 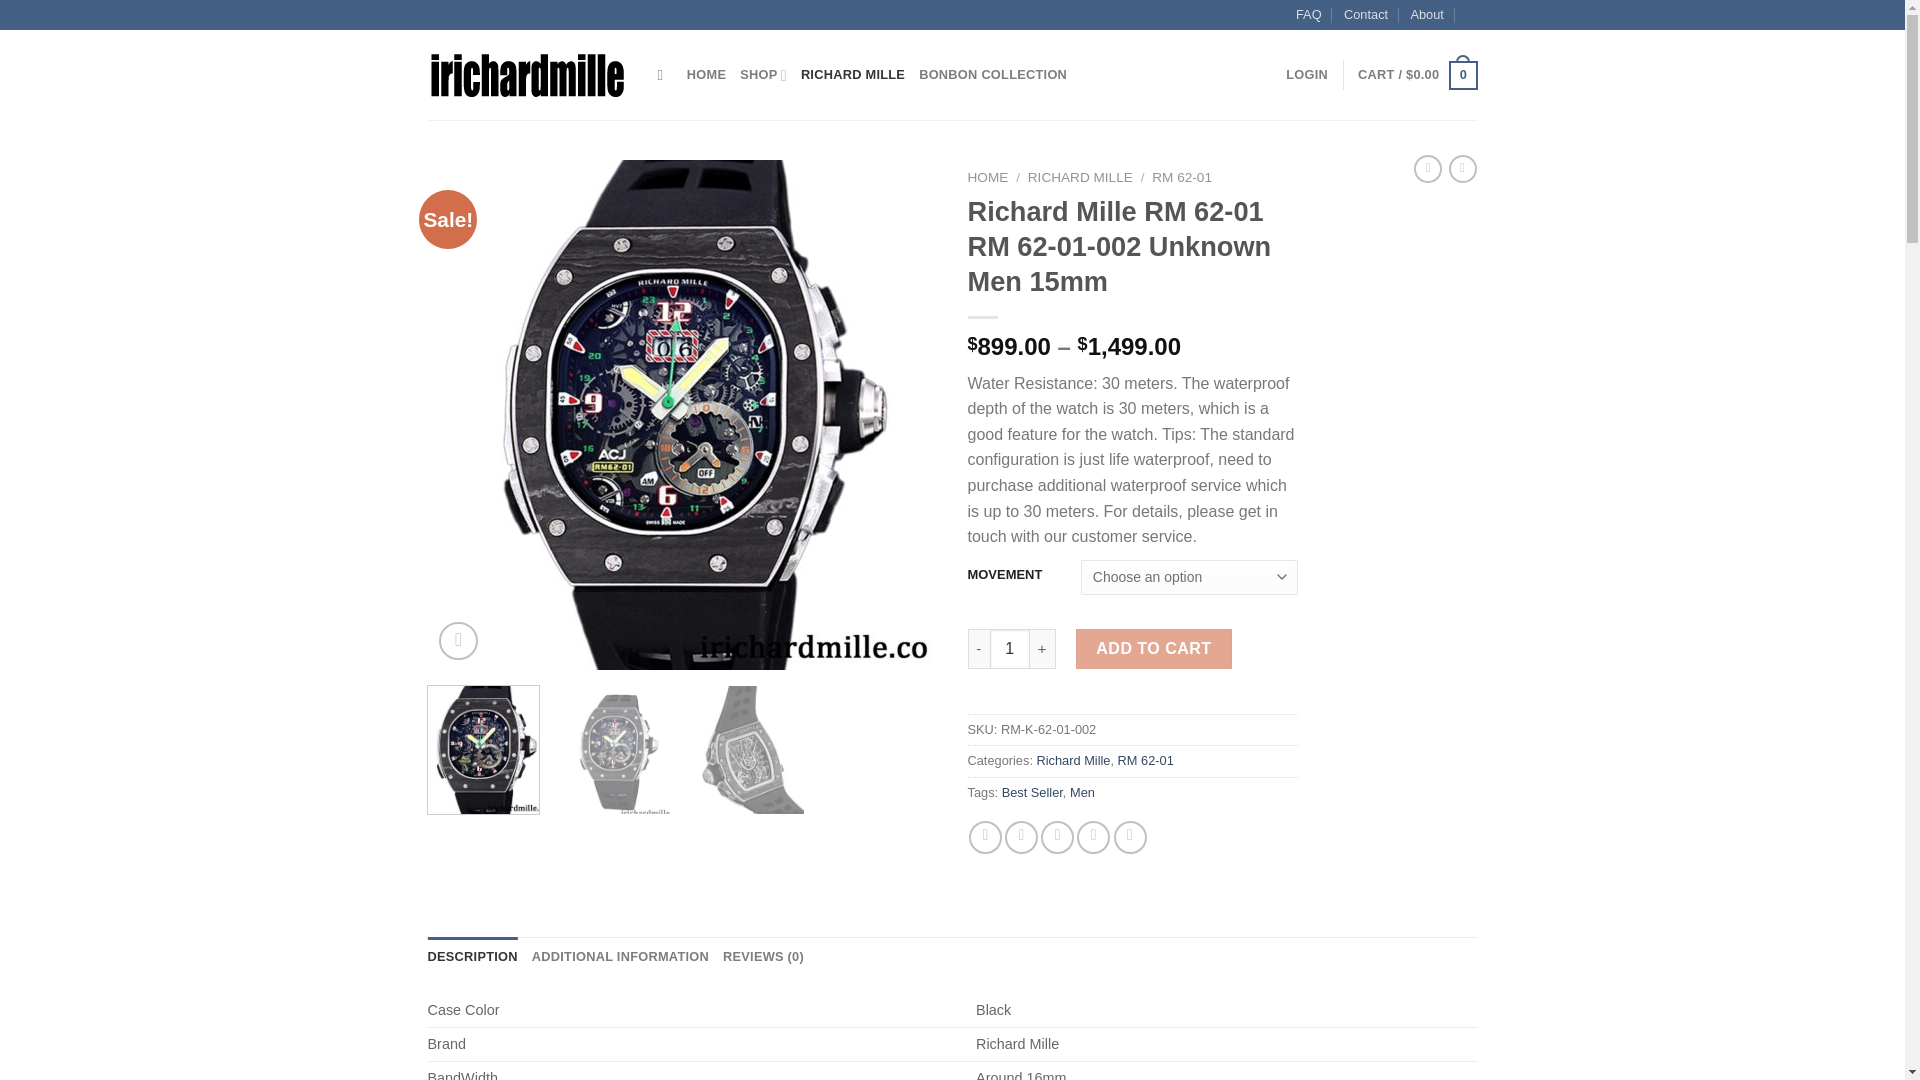 What do you see at coordinates (763, 75) in the screenshot?
I see `SHOP` at bounding box center [763, 75].